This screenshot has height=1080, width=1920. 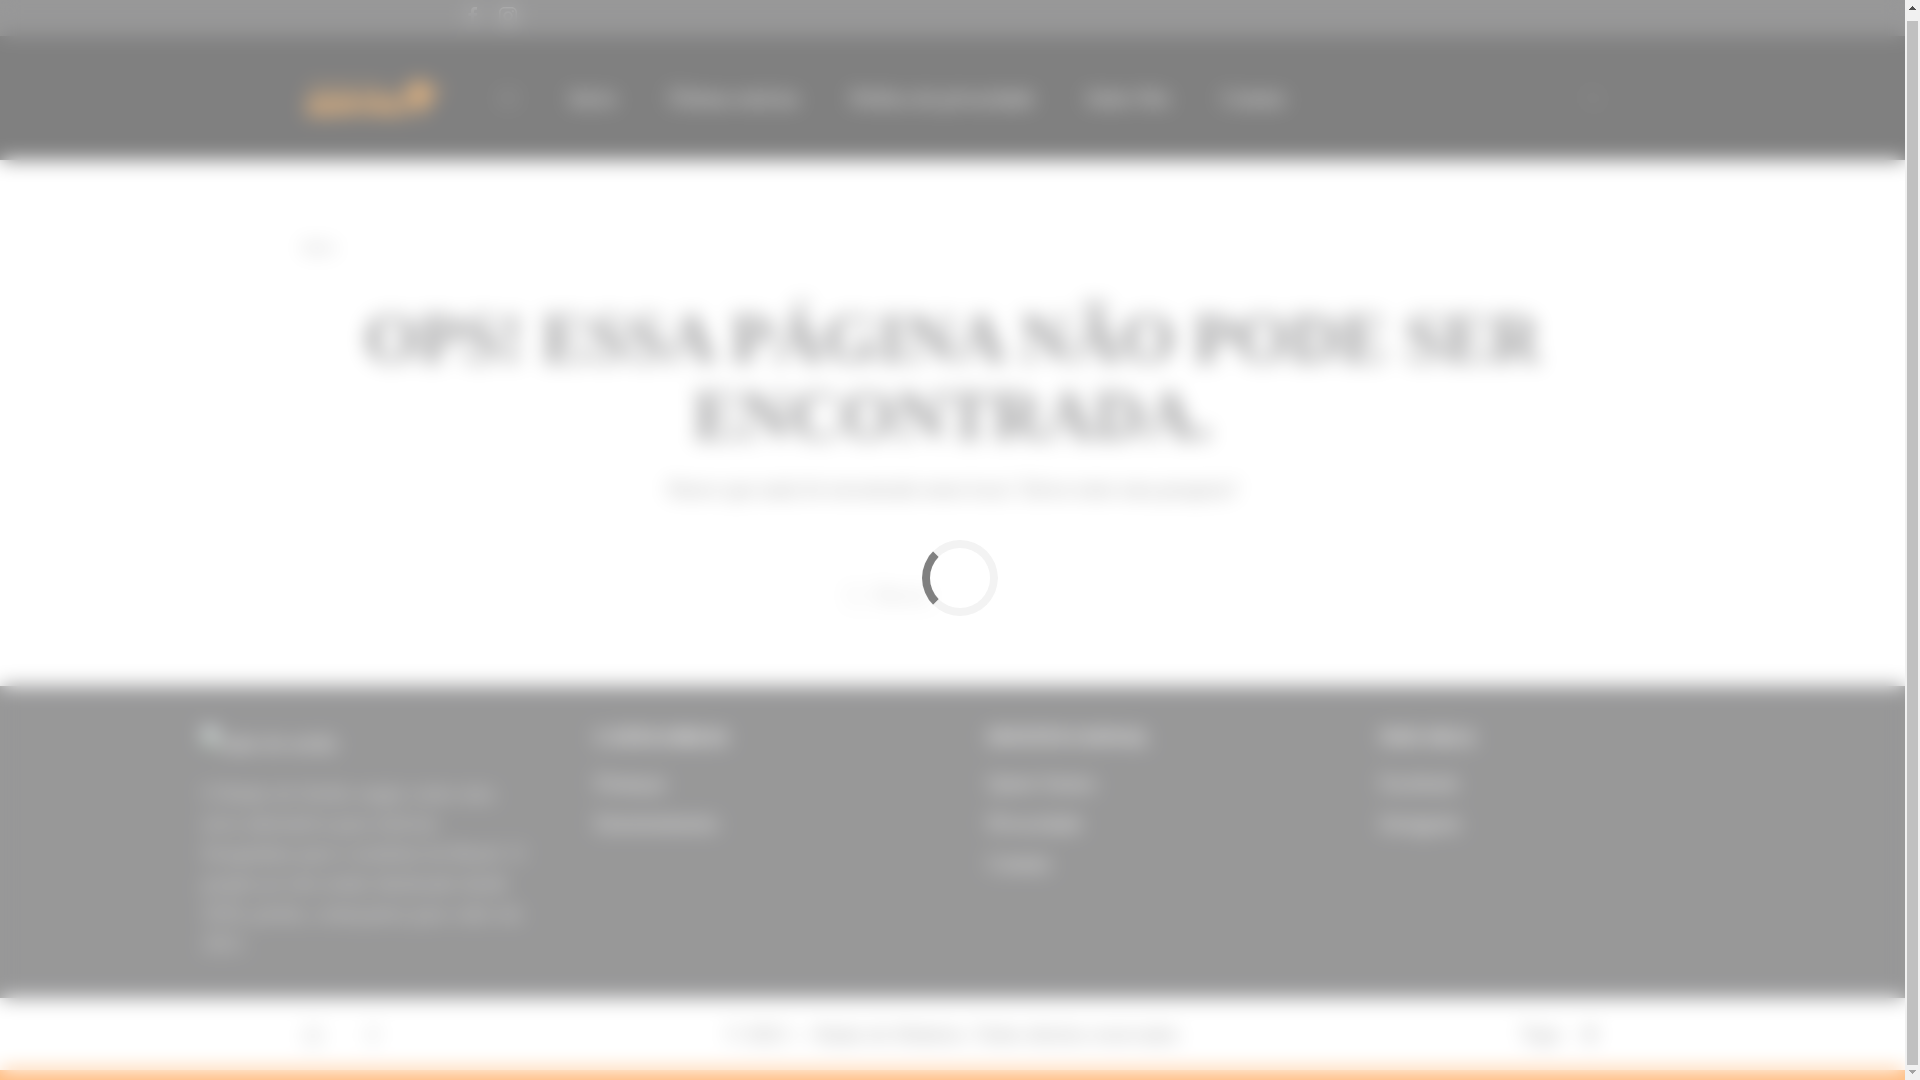 What do you see at coordinates (656, 822) in the screenshot?
I see `Entretenimento` at bounding box center [656, 822].